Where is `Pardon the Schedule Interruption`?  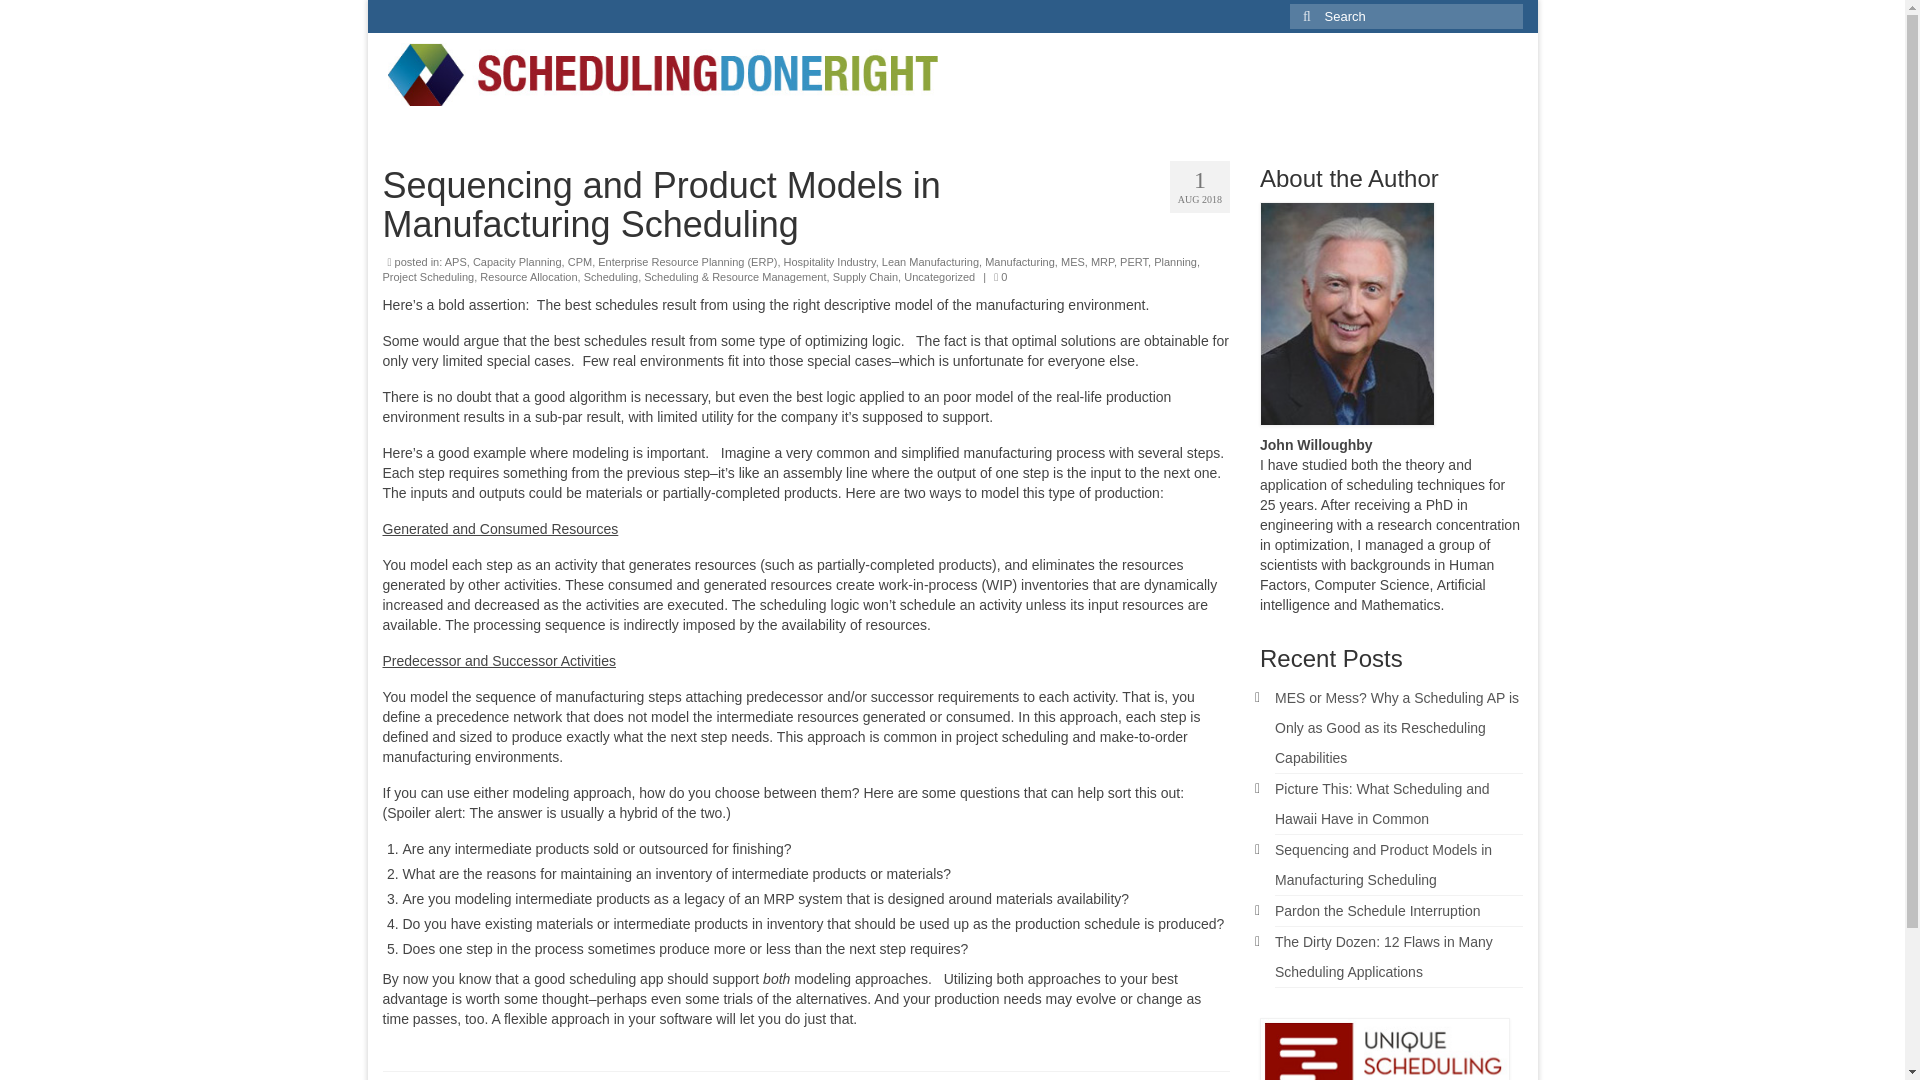
Pardon the Schedule Interruption is located at coordinates (1377, 910).